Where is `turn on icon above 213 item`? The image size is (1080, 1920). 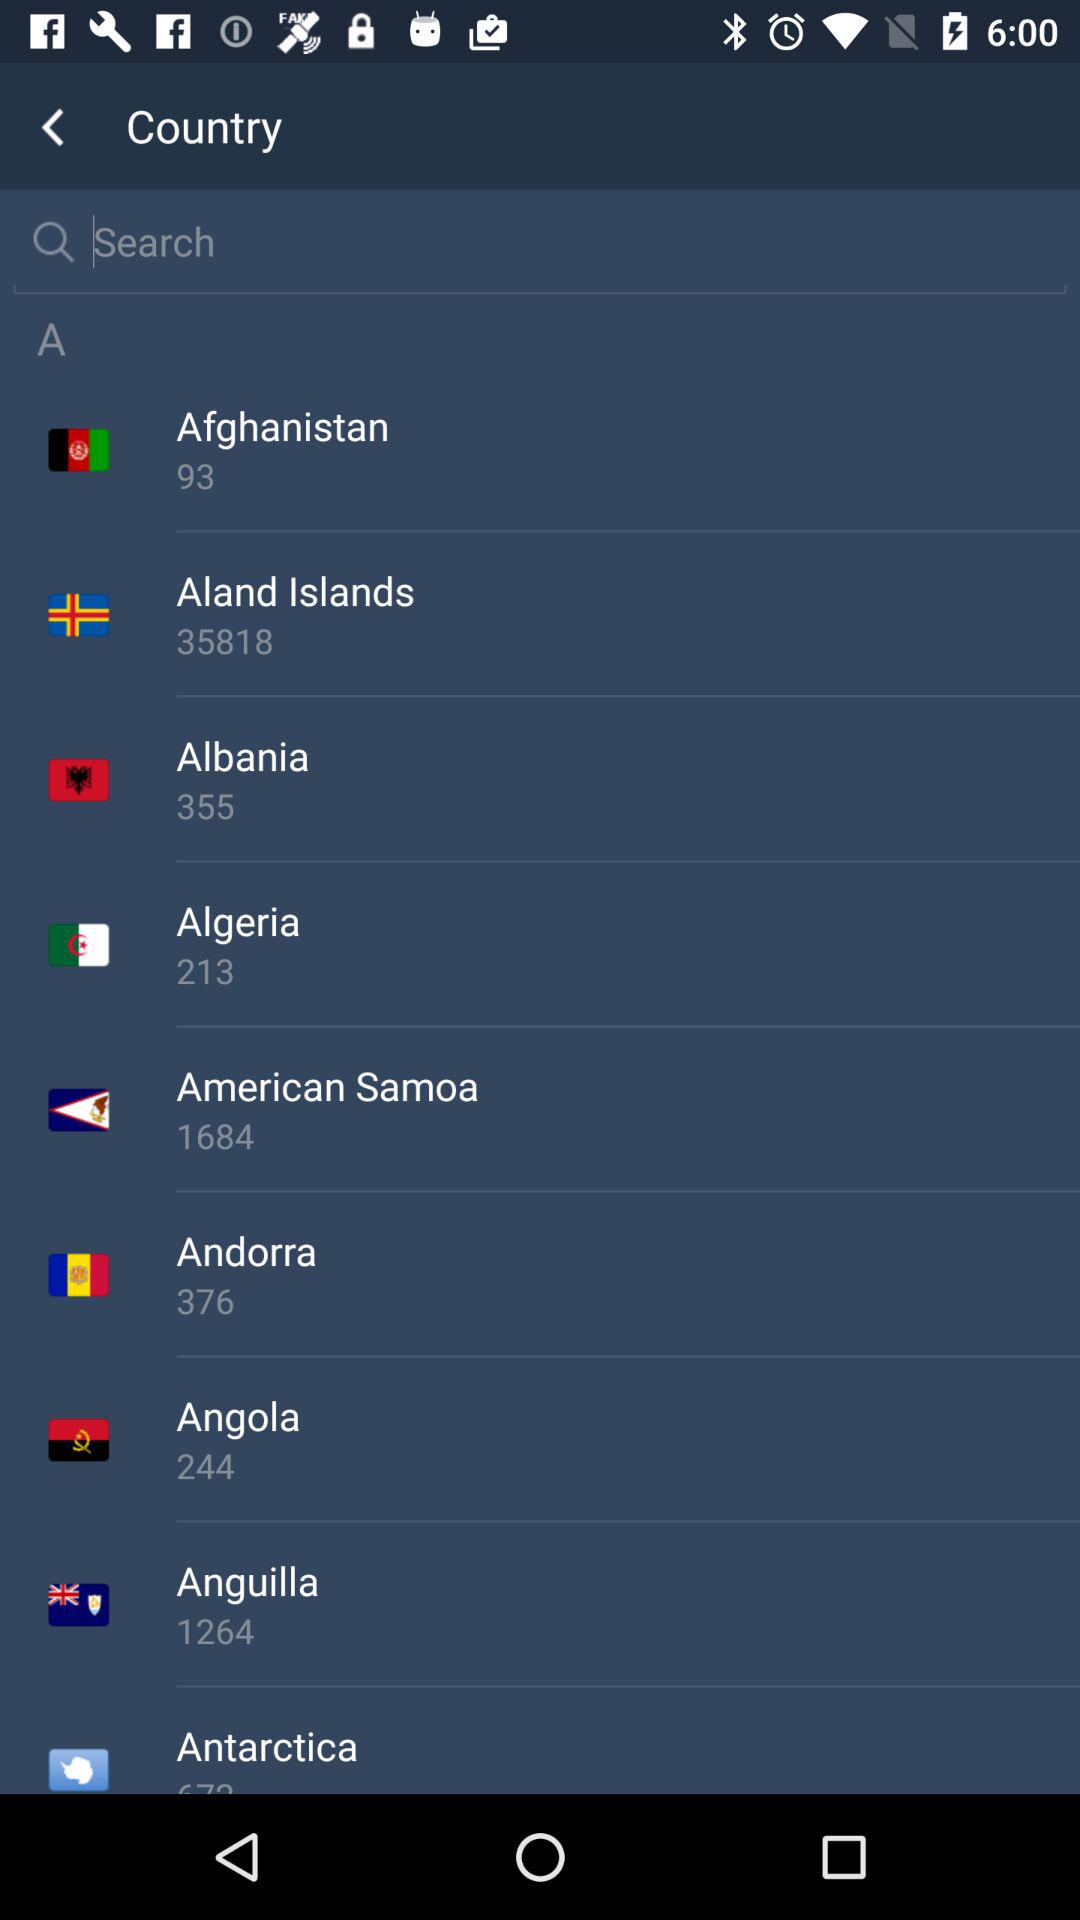
turn on icon above 213 item is located at coordinates (628, 920).